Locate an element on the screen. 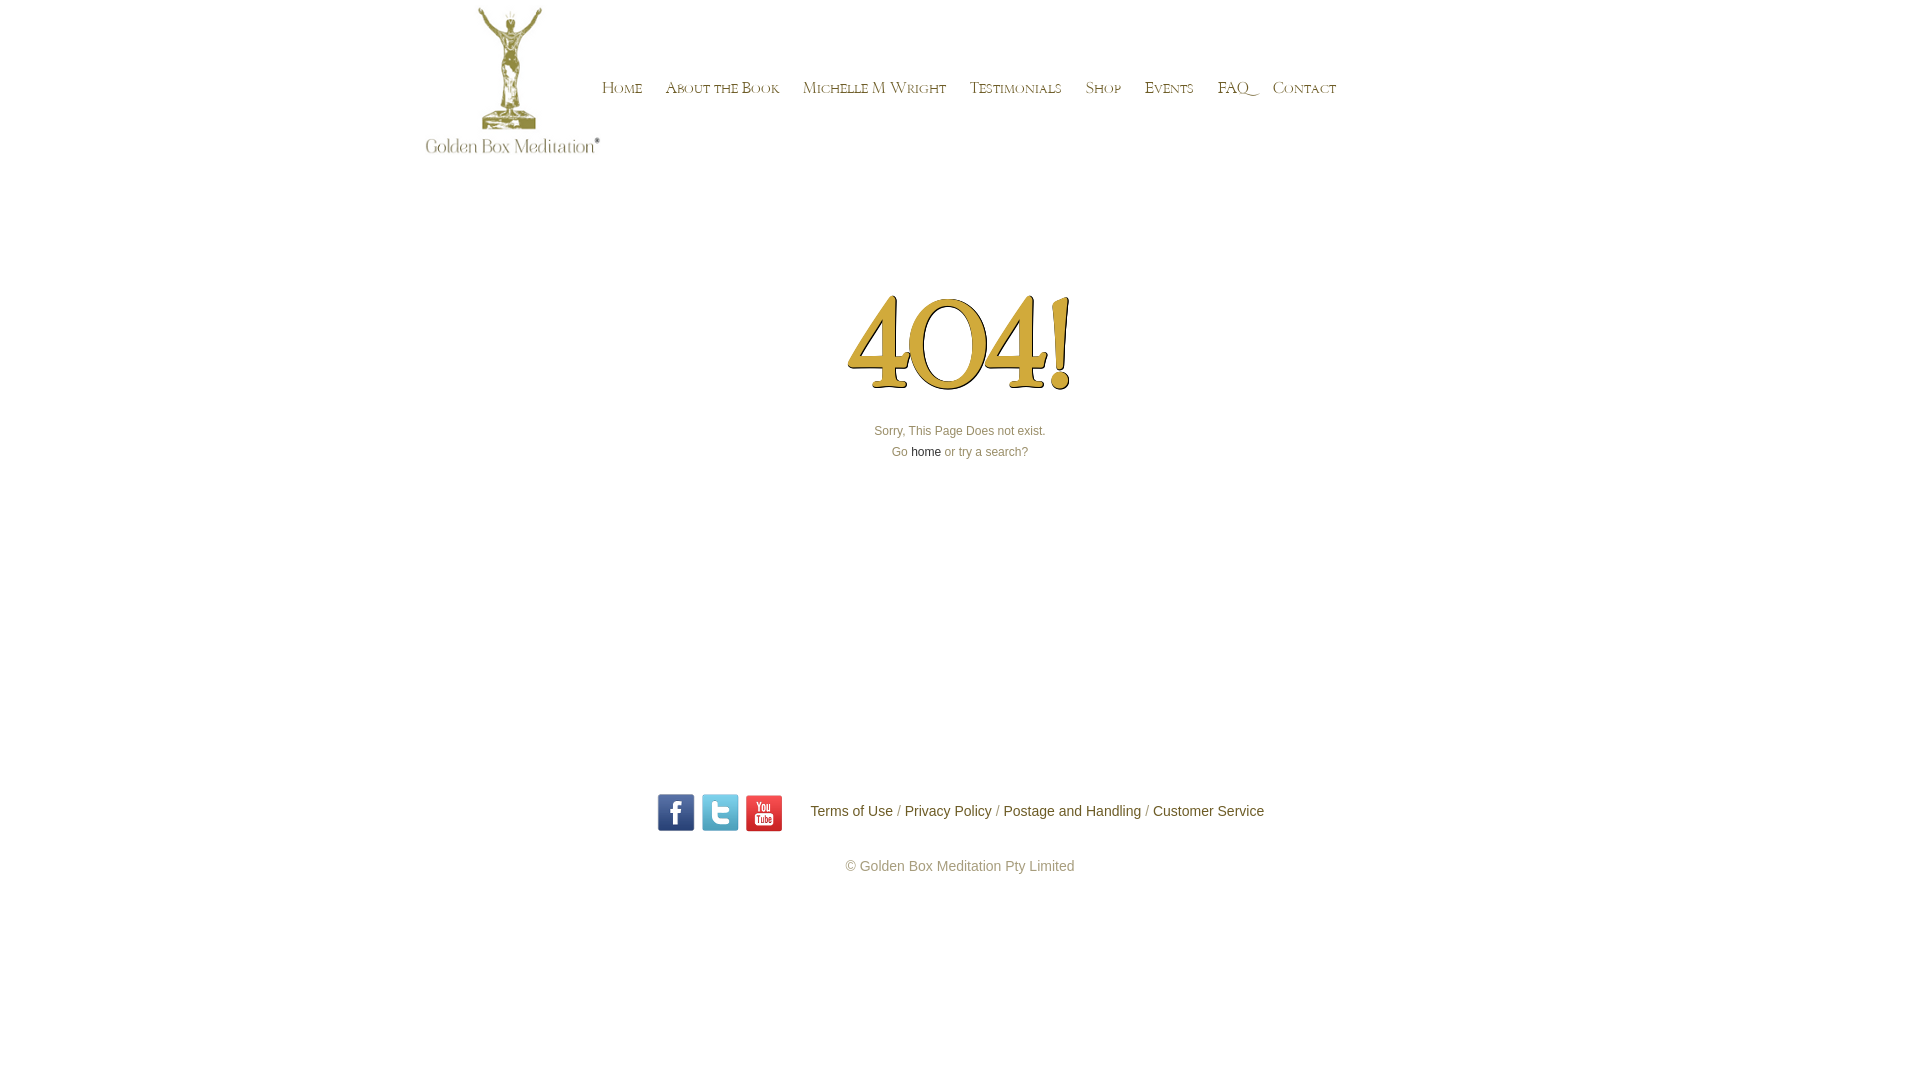 The width and height of the screenshot is (1920, 1080). Events is located at coordinates (1170, 89).